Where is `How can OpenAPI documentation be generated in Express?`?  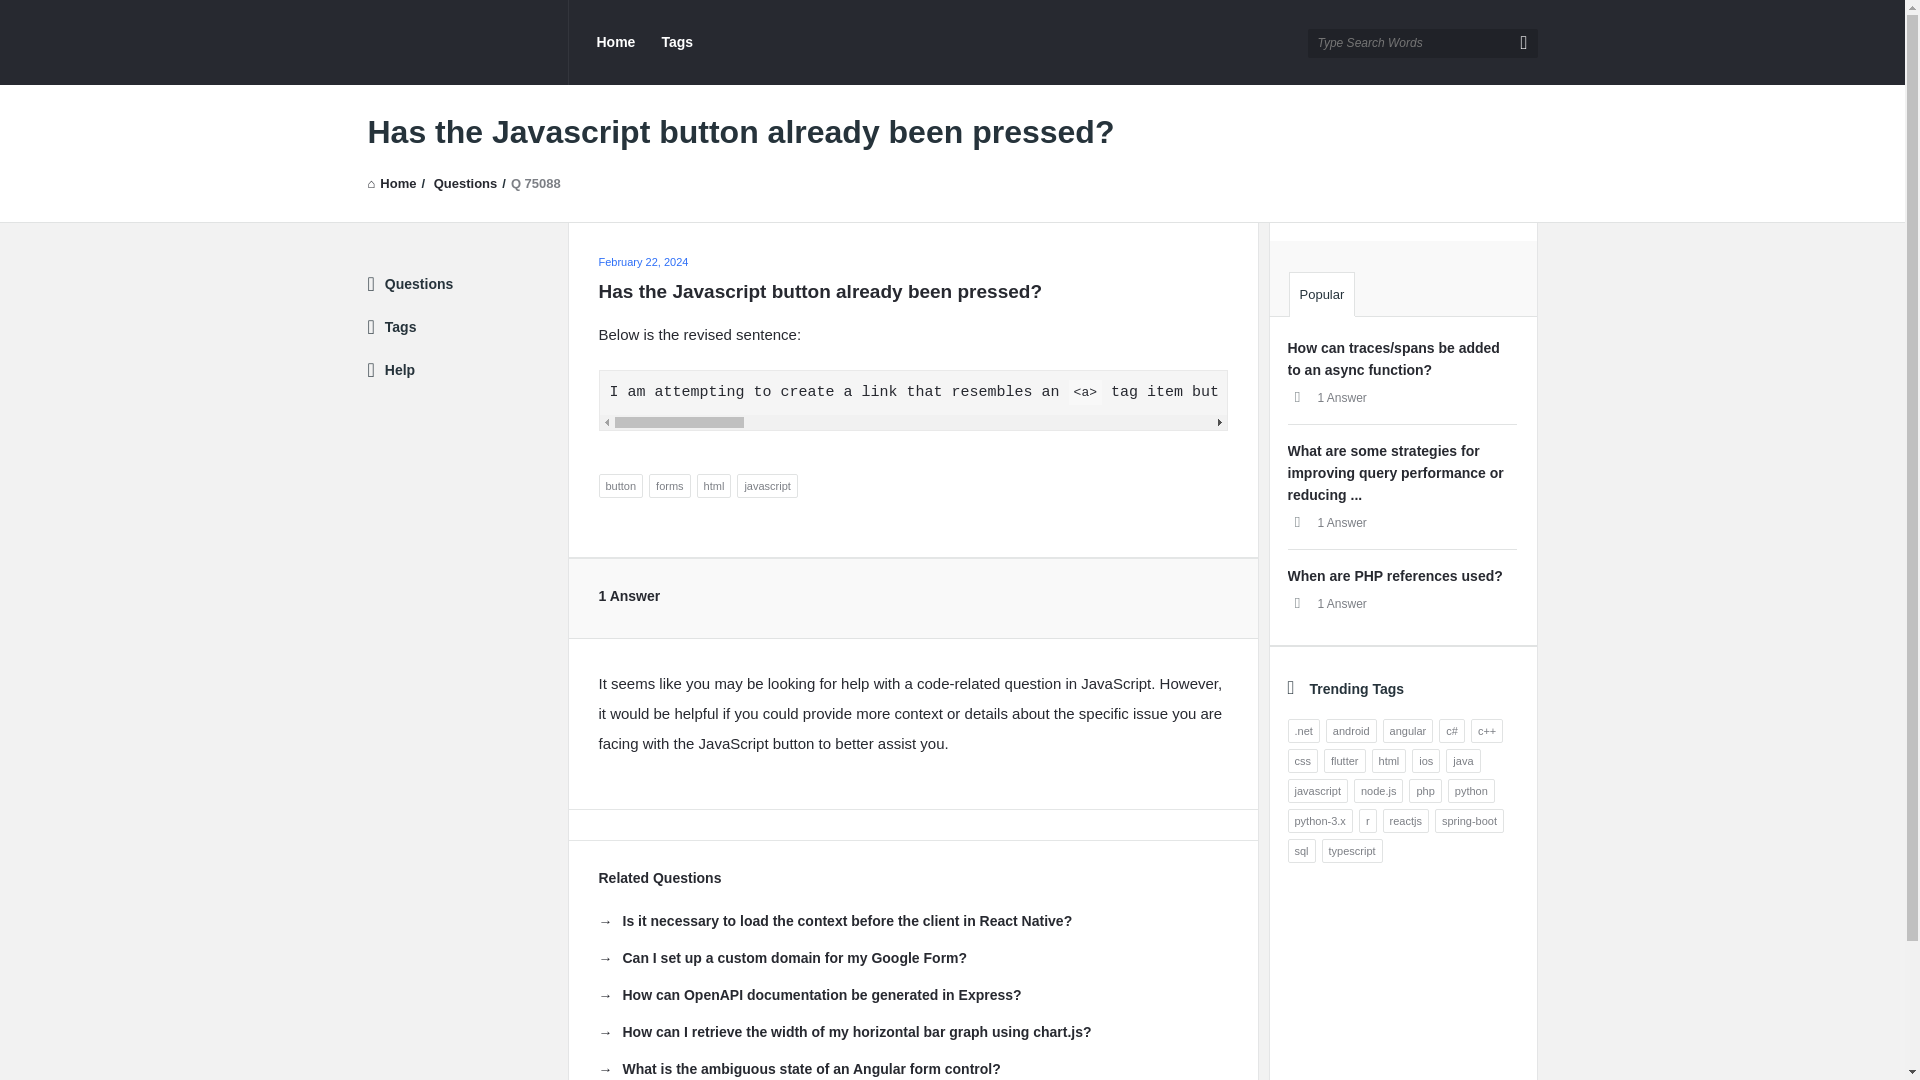
How can OpenAPI documentation be generated in Express? is located at coordinates (809, 994).